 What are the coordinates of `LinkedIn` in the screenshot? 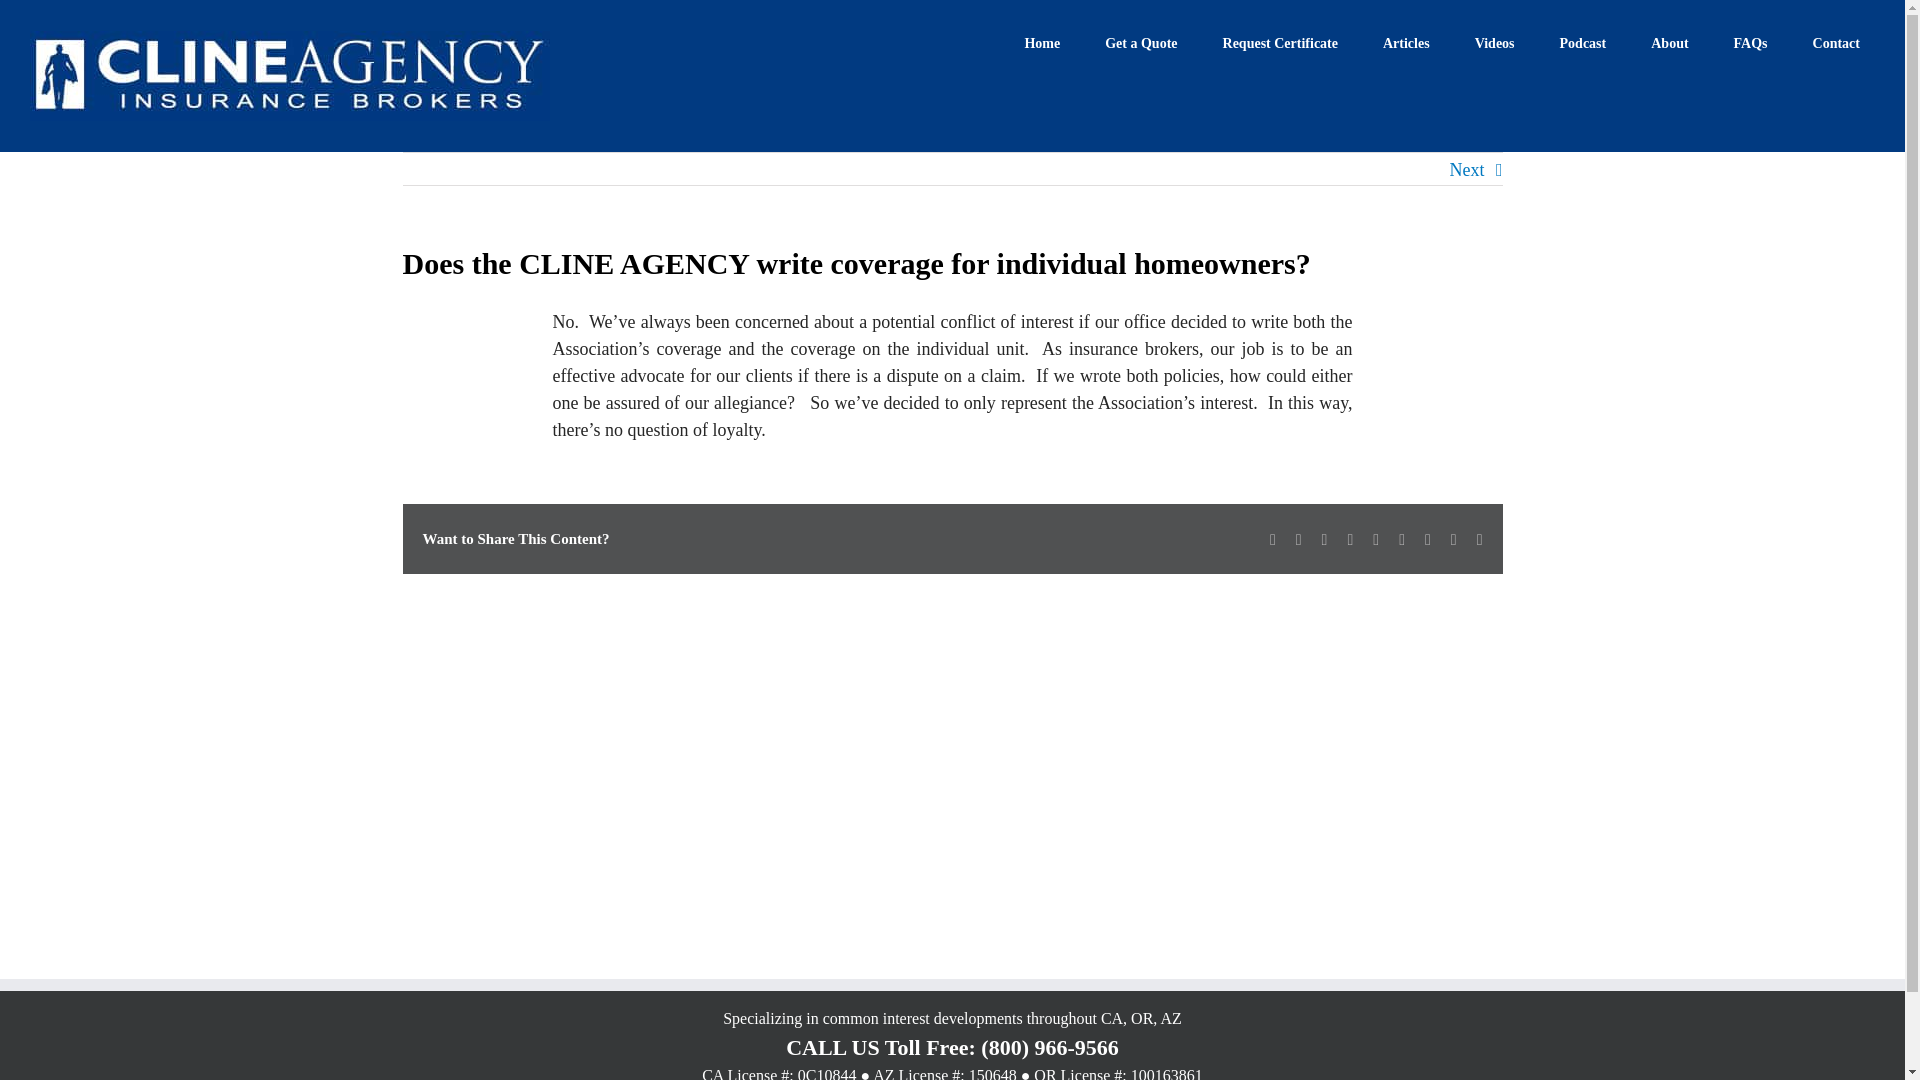 It's located at (1325, 540).